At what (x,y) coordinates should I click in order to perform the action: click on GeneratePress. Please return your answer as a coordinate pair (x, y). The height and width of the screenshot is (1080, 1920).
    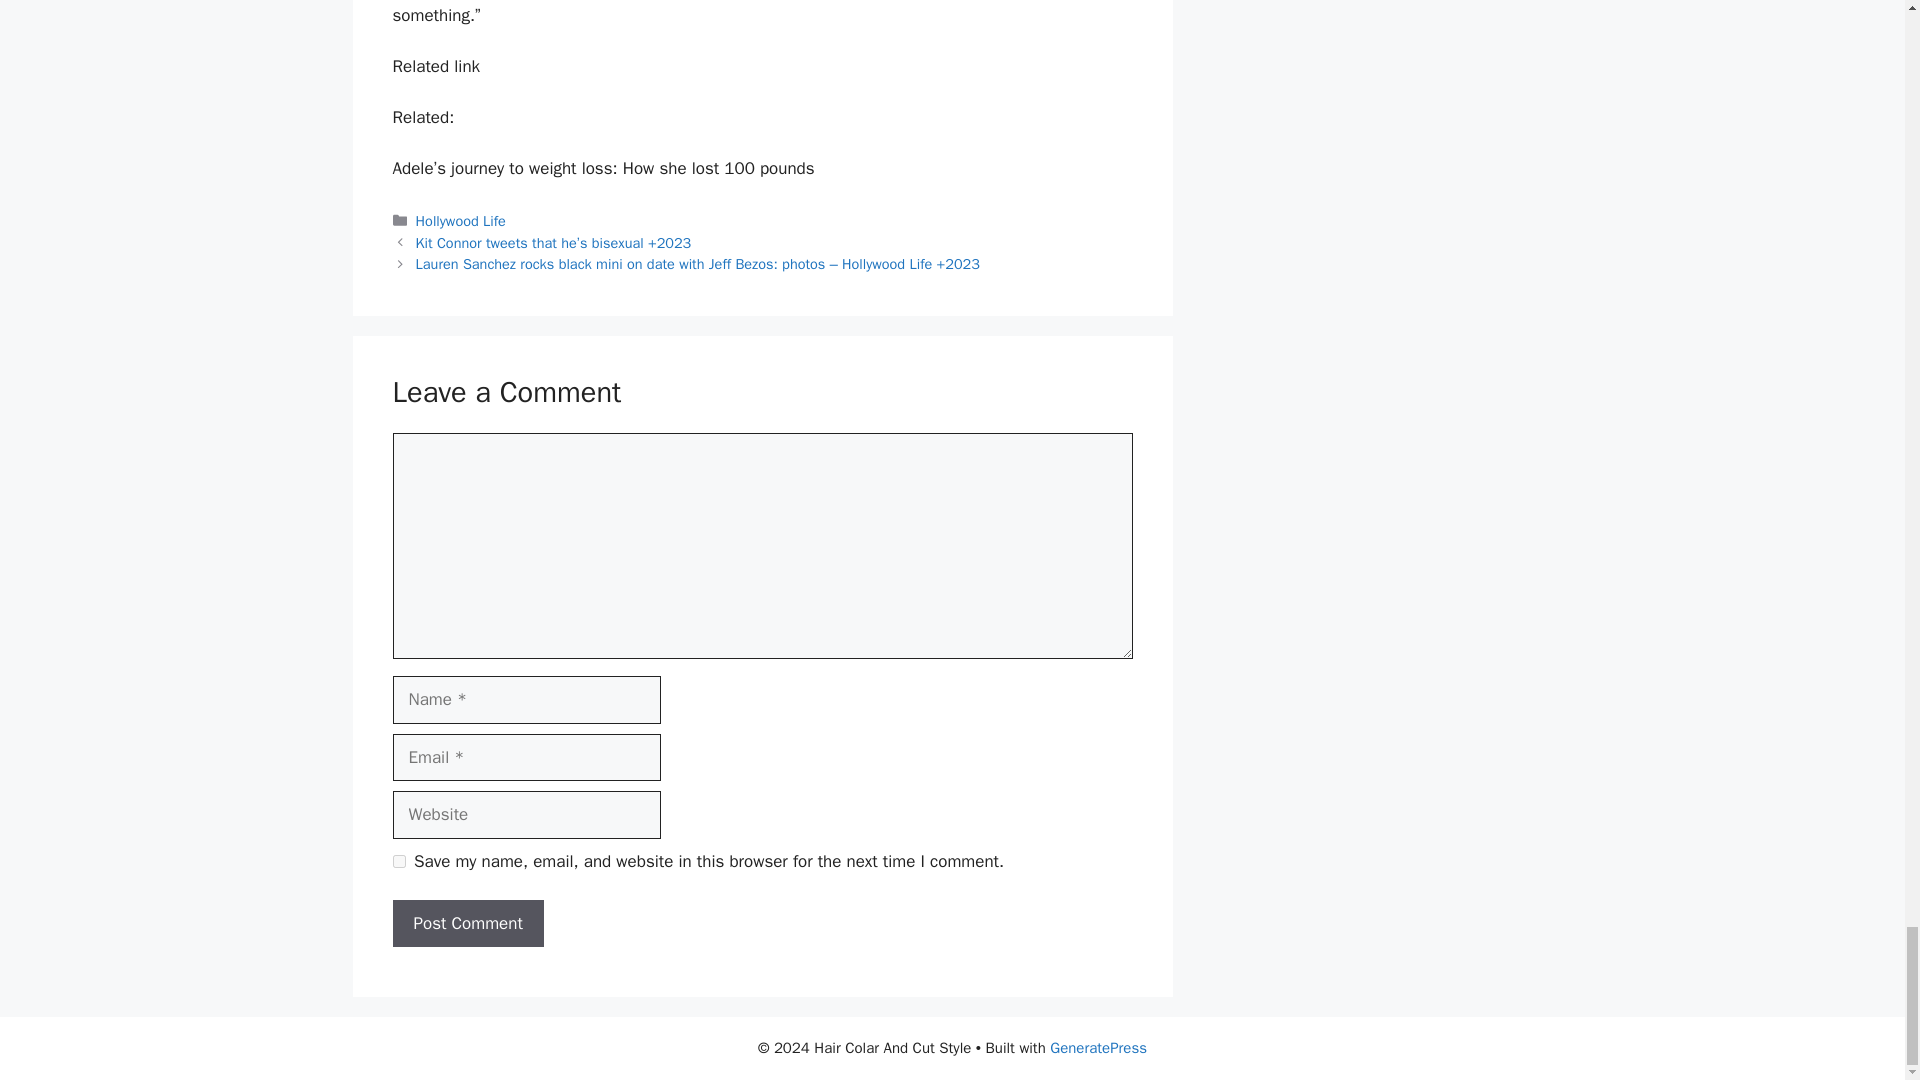
    Looking at the image, I should click on (1098, 1048).